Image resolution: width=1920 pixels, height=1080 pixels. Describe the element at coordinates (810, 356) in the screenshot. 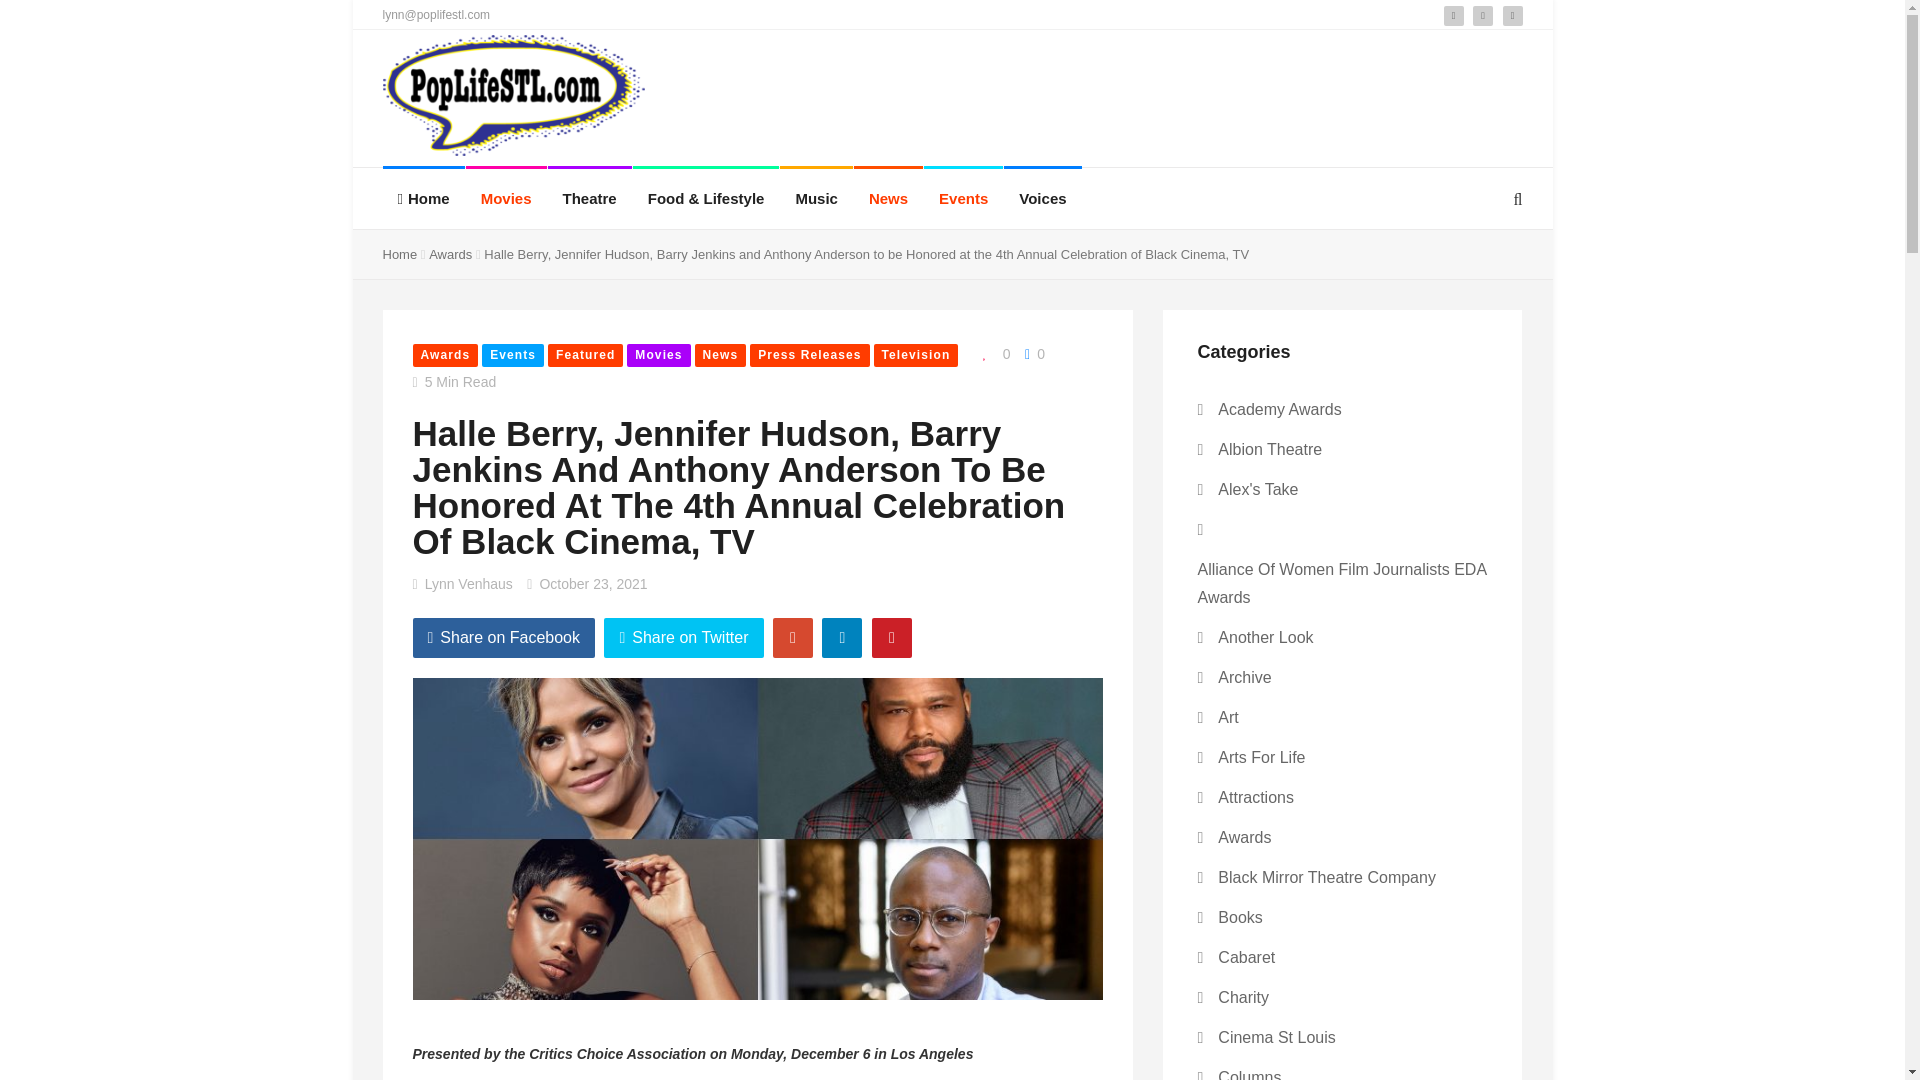

I see `Press Releases` at that location.